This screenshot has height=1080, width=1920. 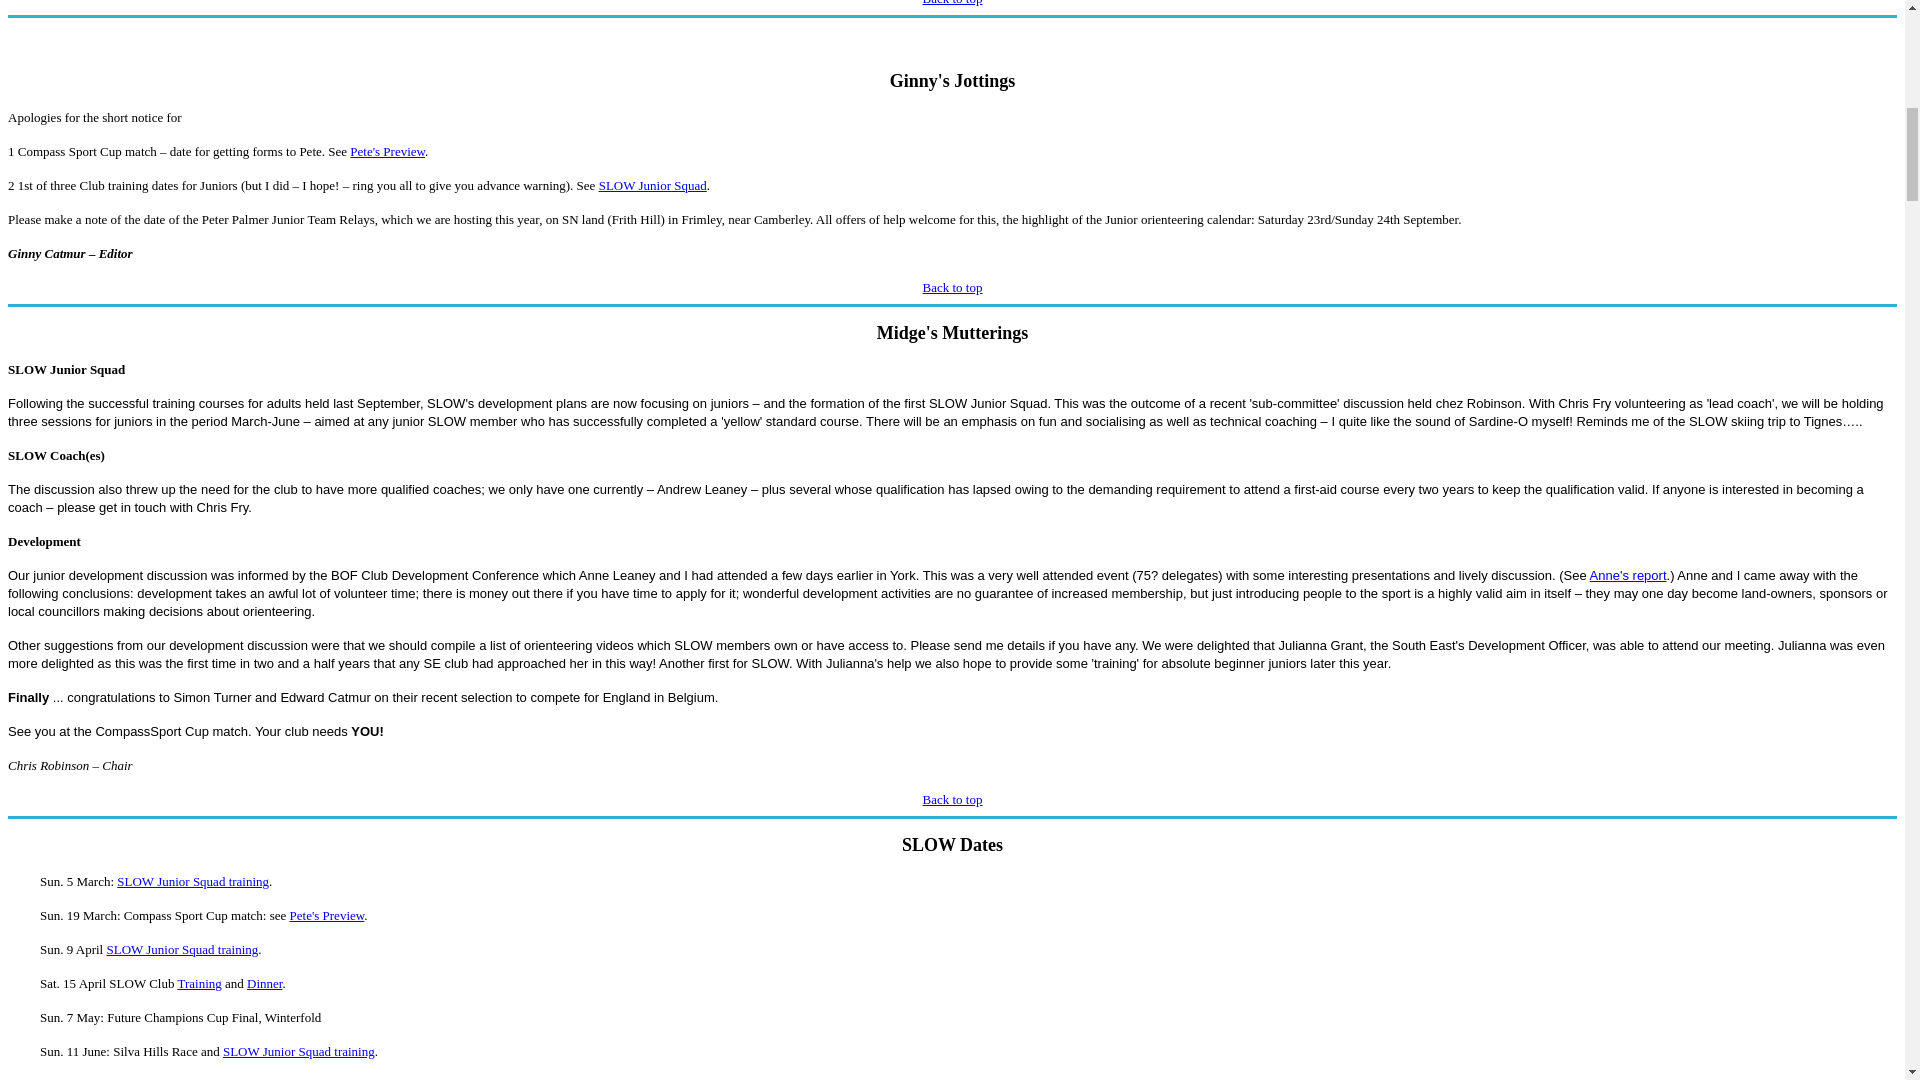 I want to click on Pete's Preview, so click(x=326, y=916).